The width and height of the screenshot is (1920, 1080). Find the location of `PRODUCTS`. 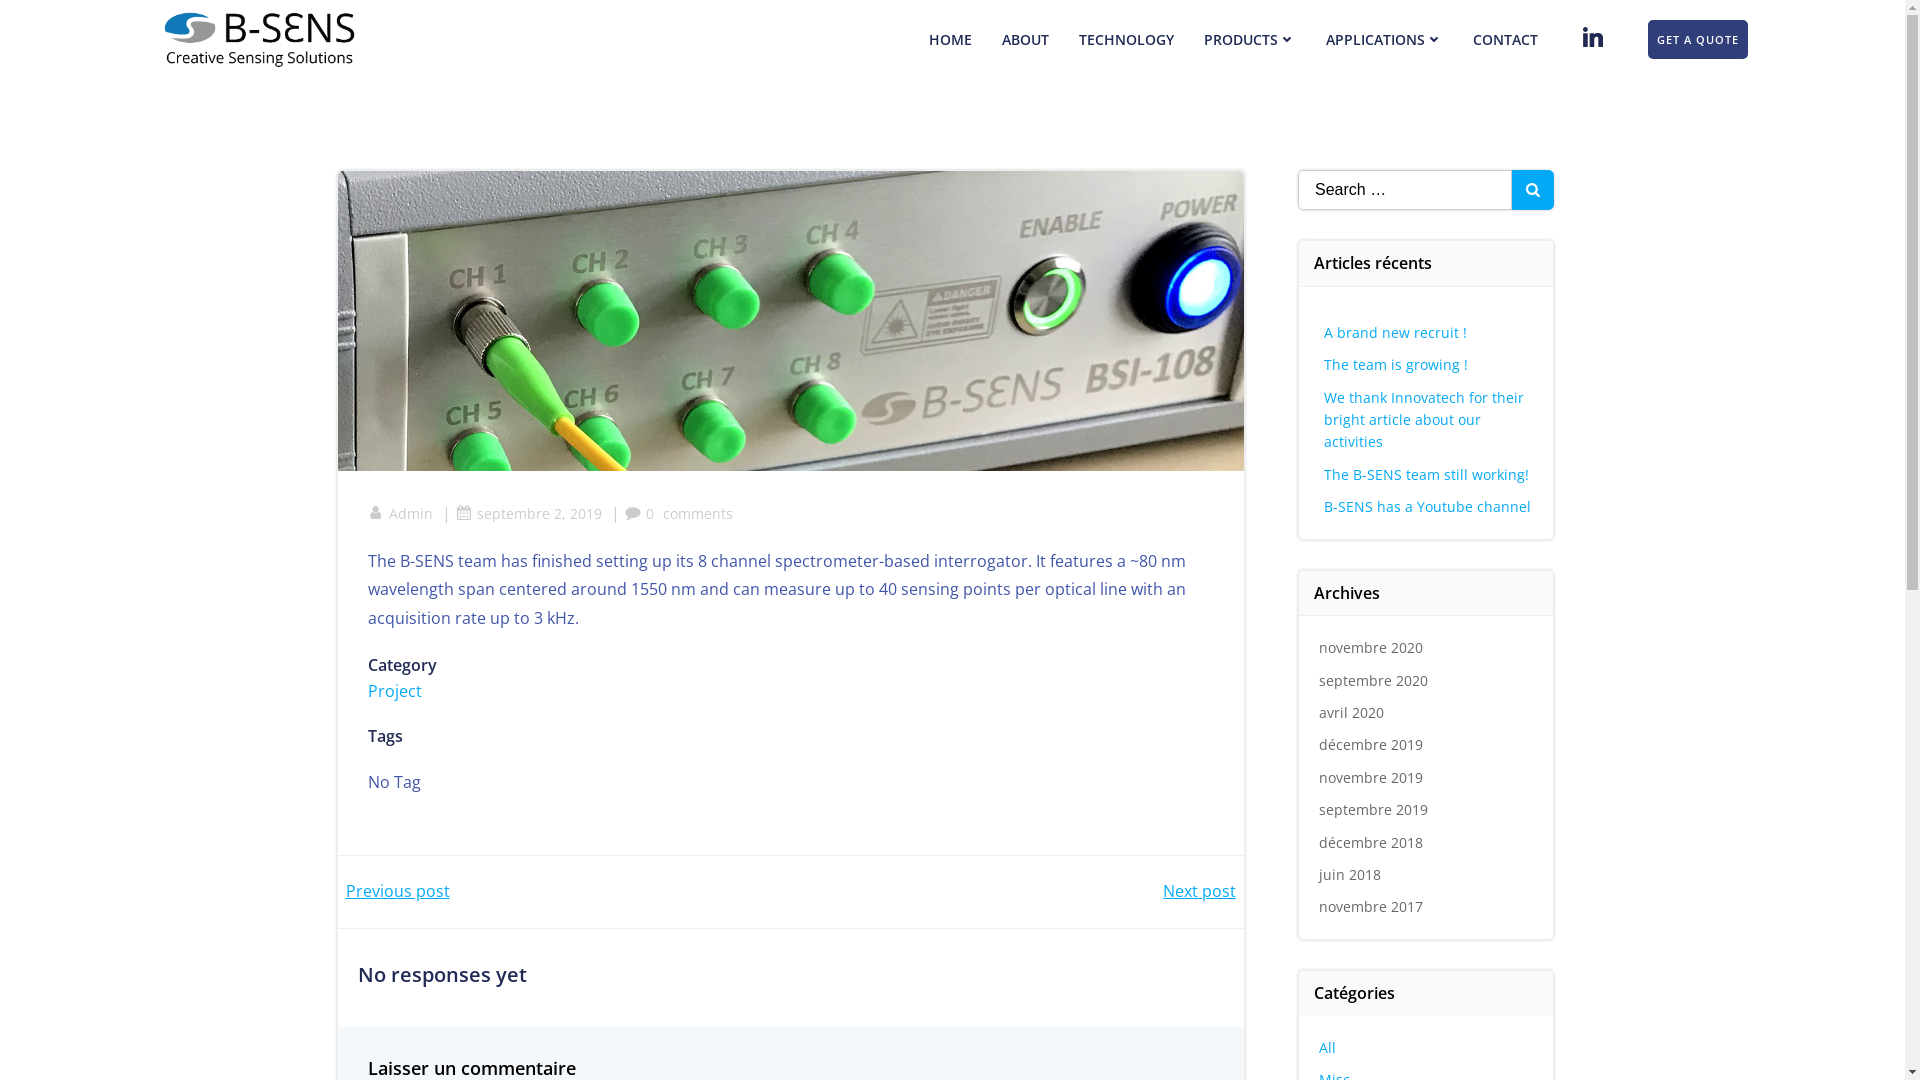

PRODUCTS is located at coordinates (1250, 40).